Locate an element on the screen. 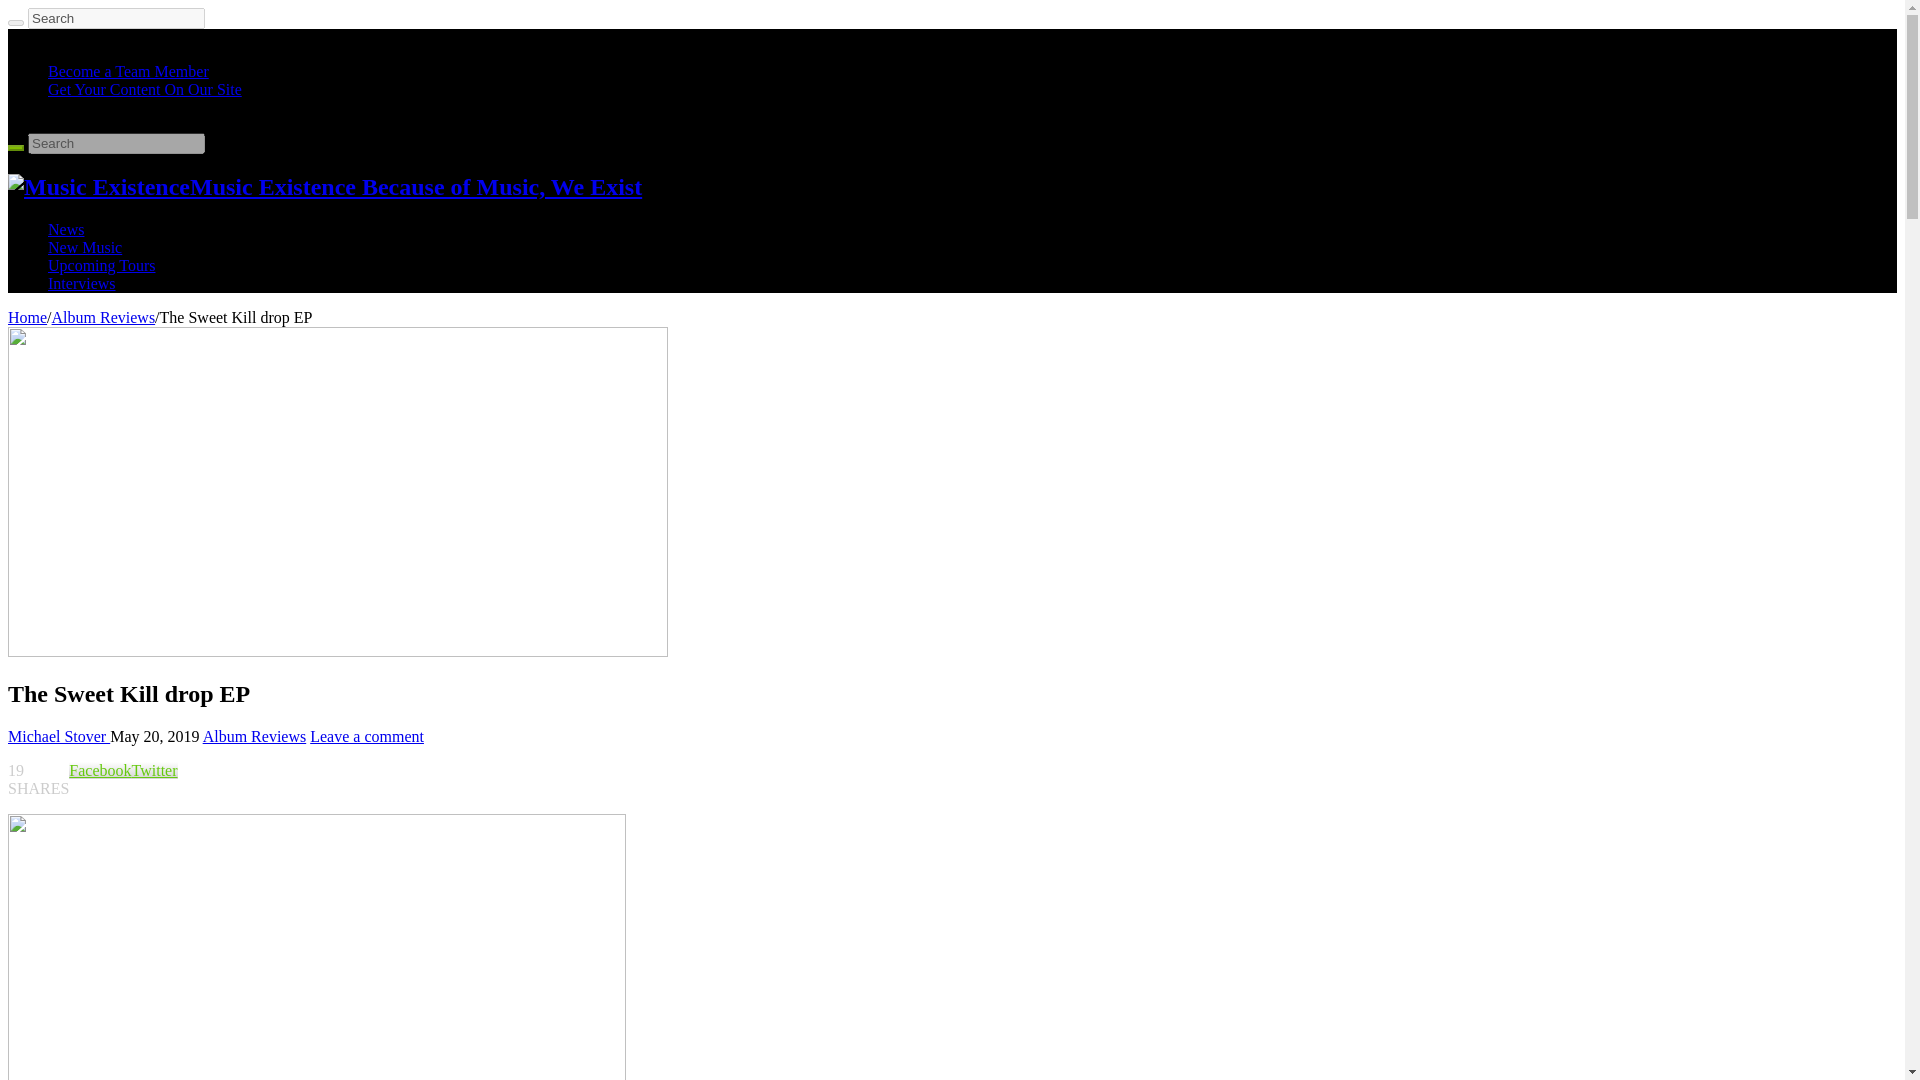 The width and height of the screenshot is (1920, 1080). Search is located at coordinates (15, 22).